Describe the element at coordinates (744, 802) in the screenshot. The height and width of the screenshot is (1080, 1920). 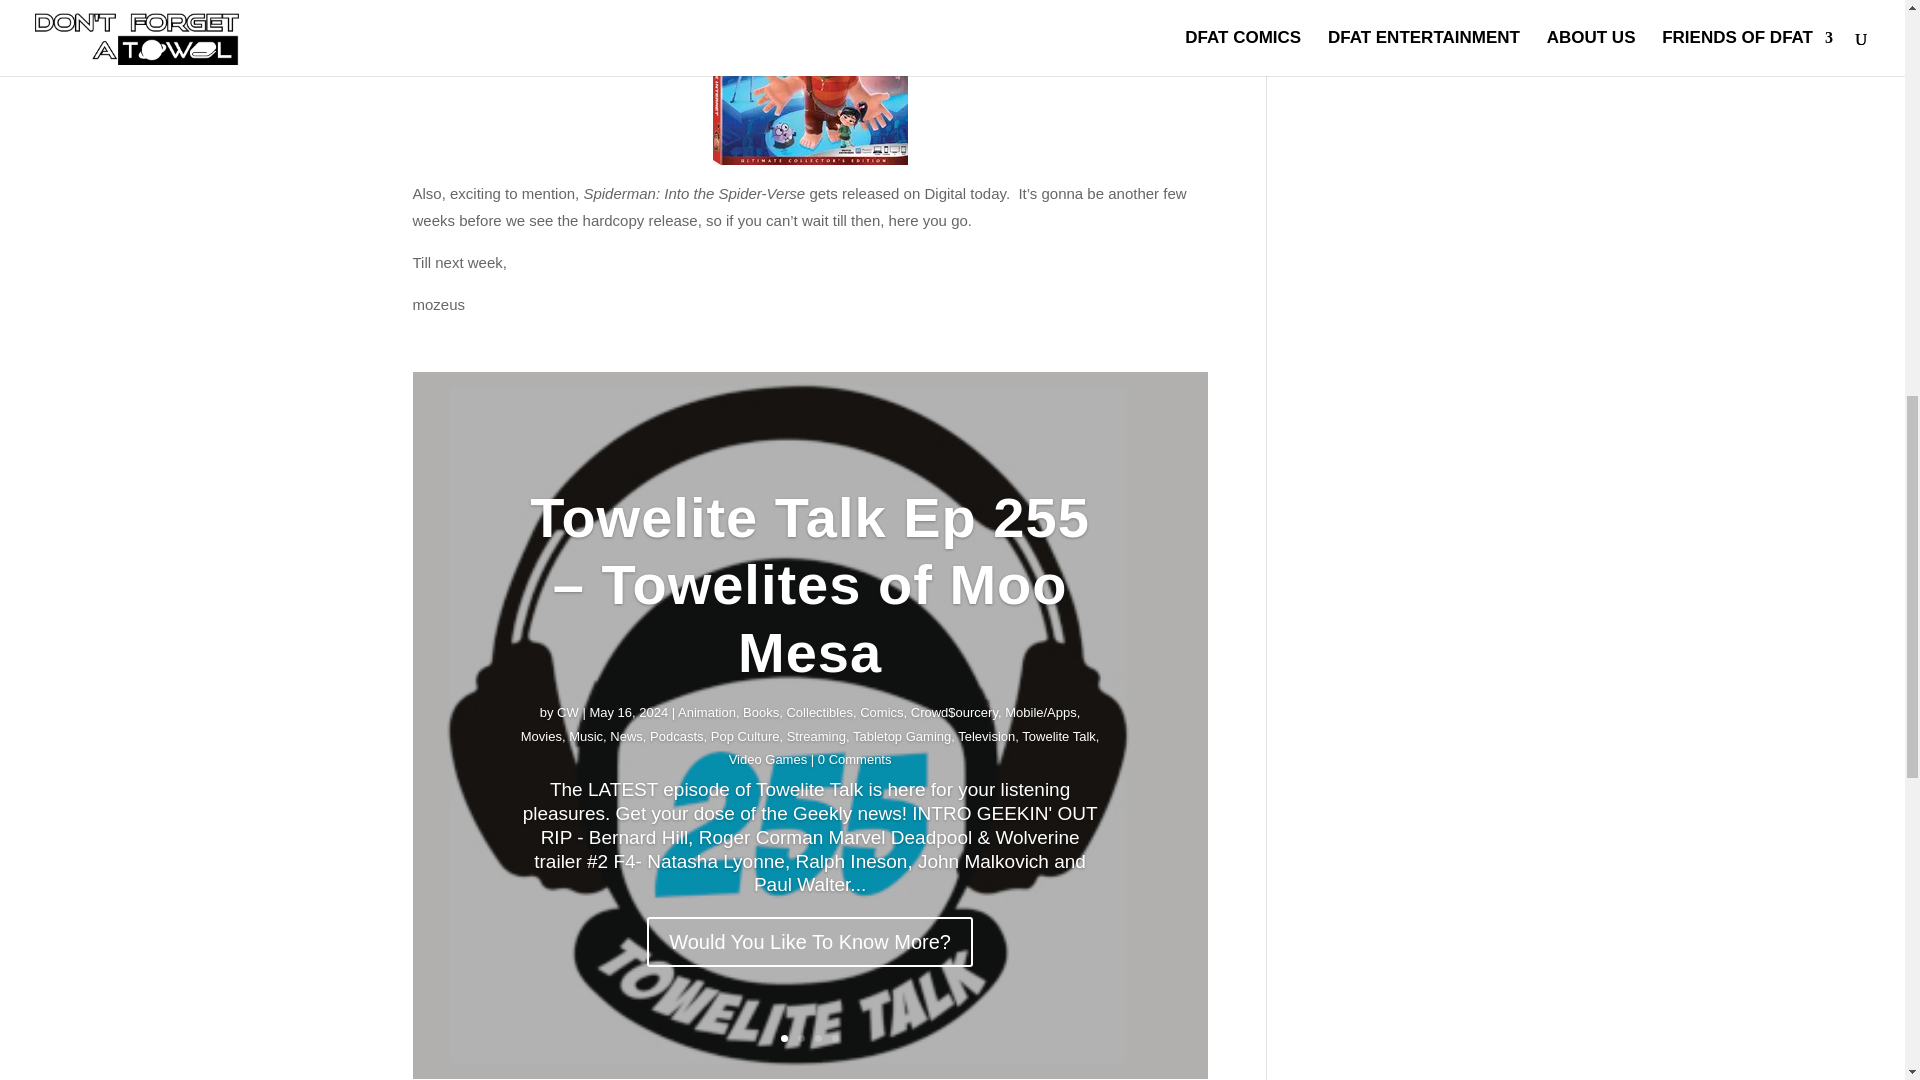
I see `Pop Culture` at that location.